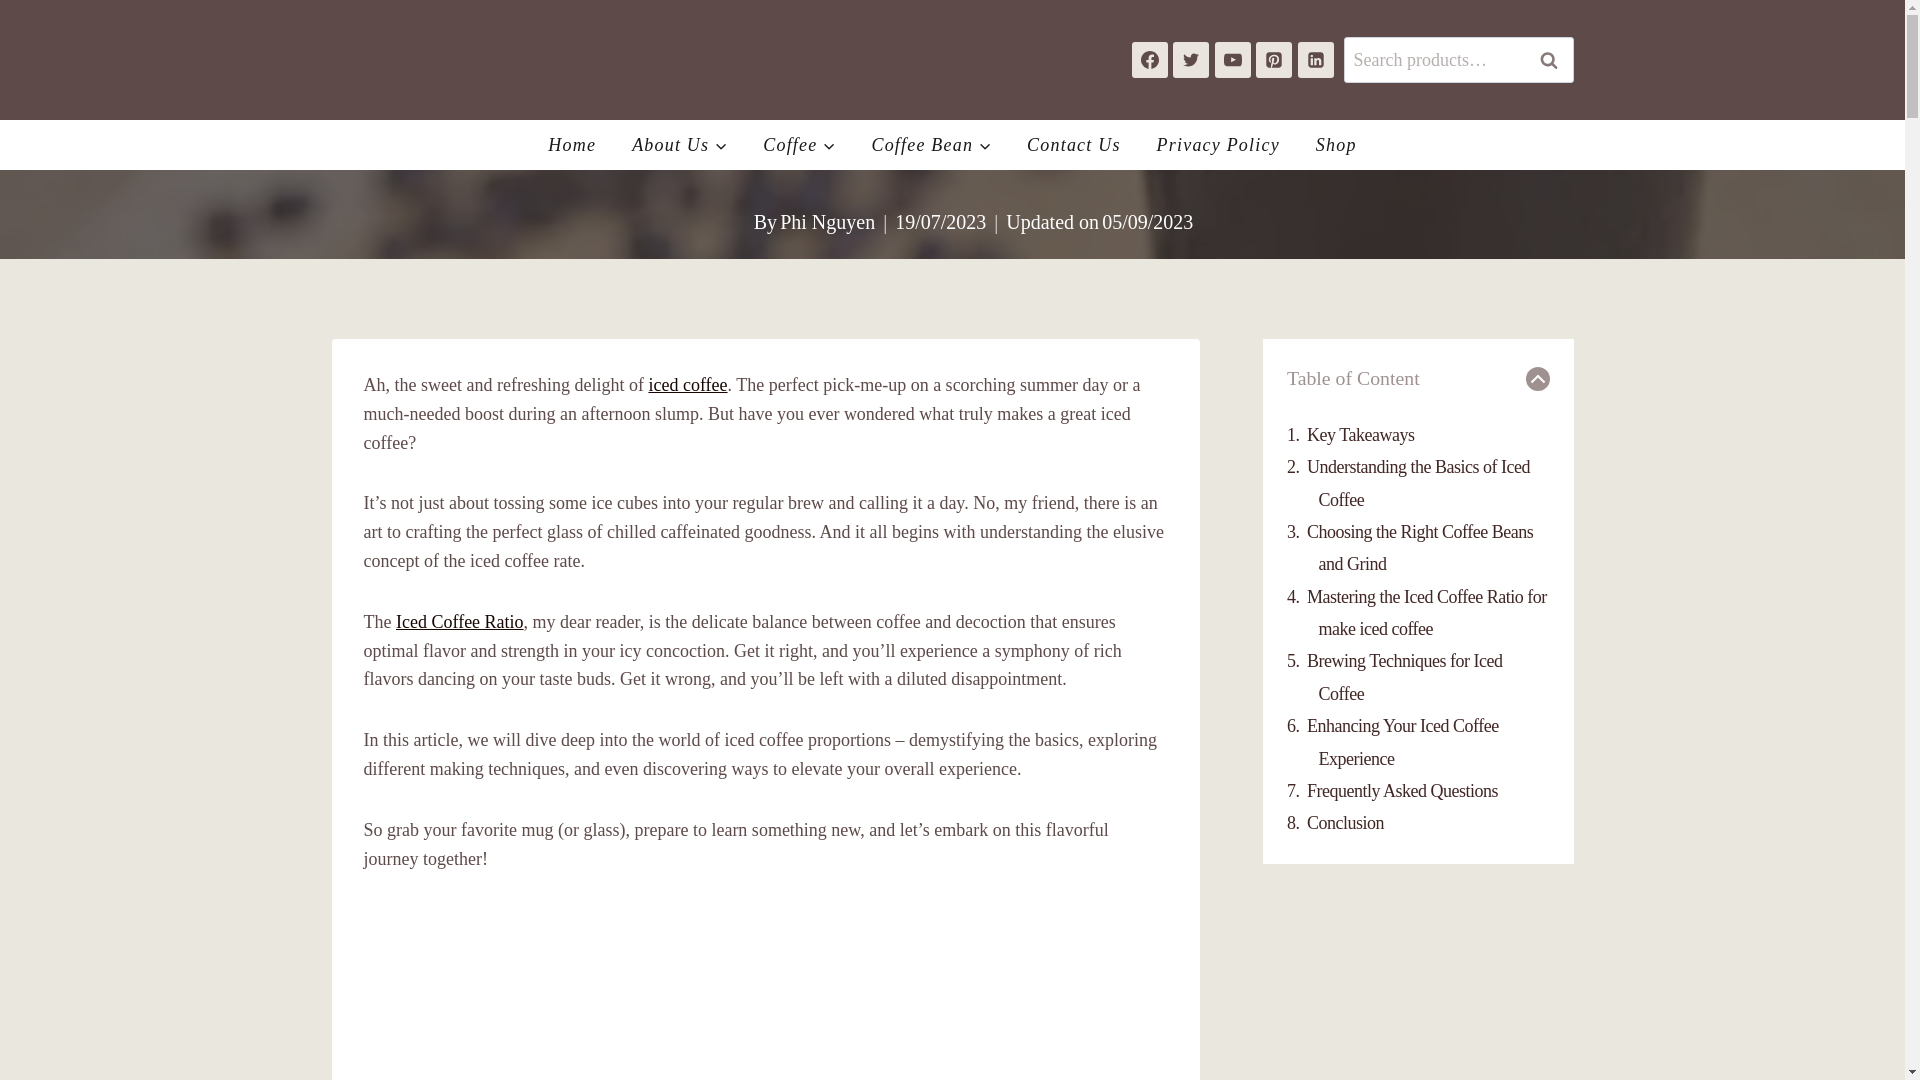 This screenshot has width=1920, height=1080. What do you see at coordinates (1074, 144) in the screenshot?
I see `Contact Us` at bounding box center [1074, 144].